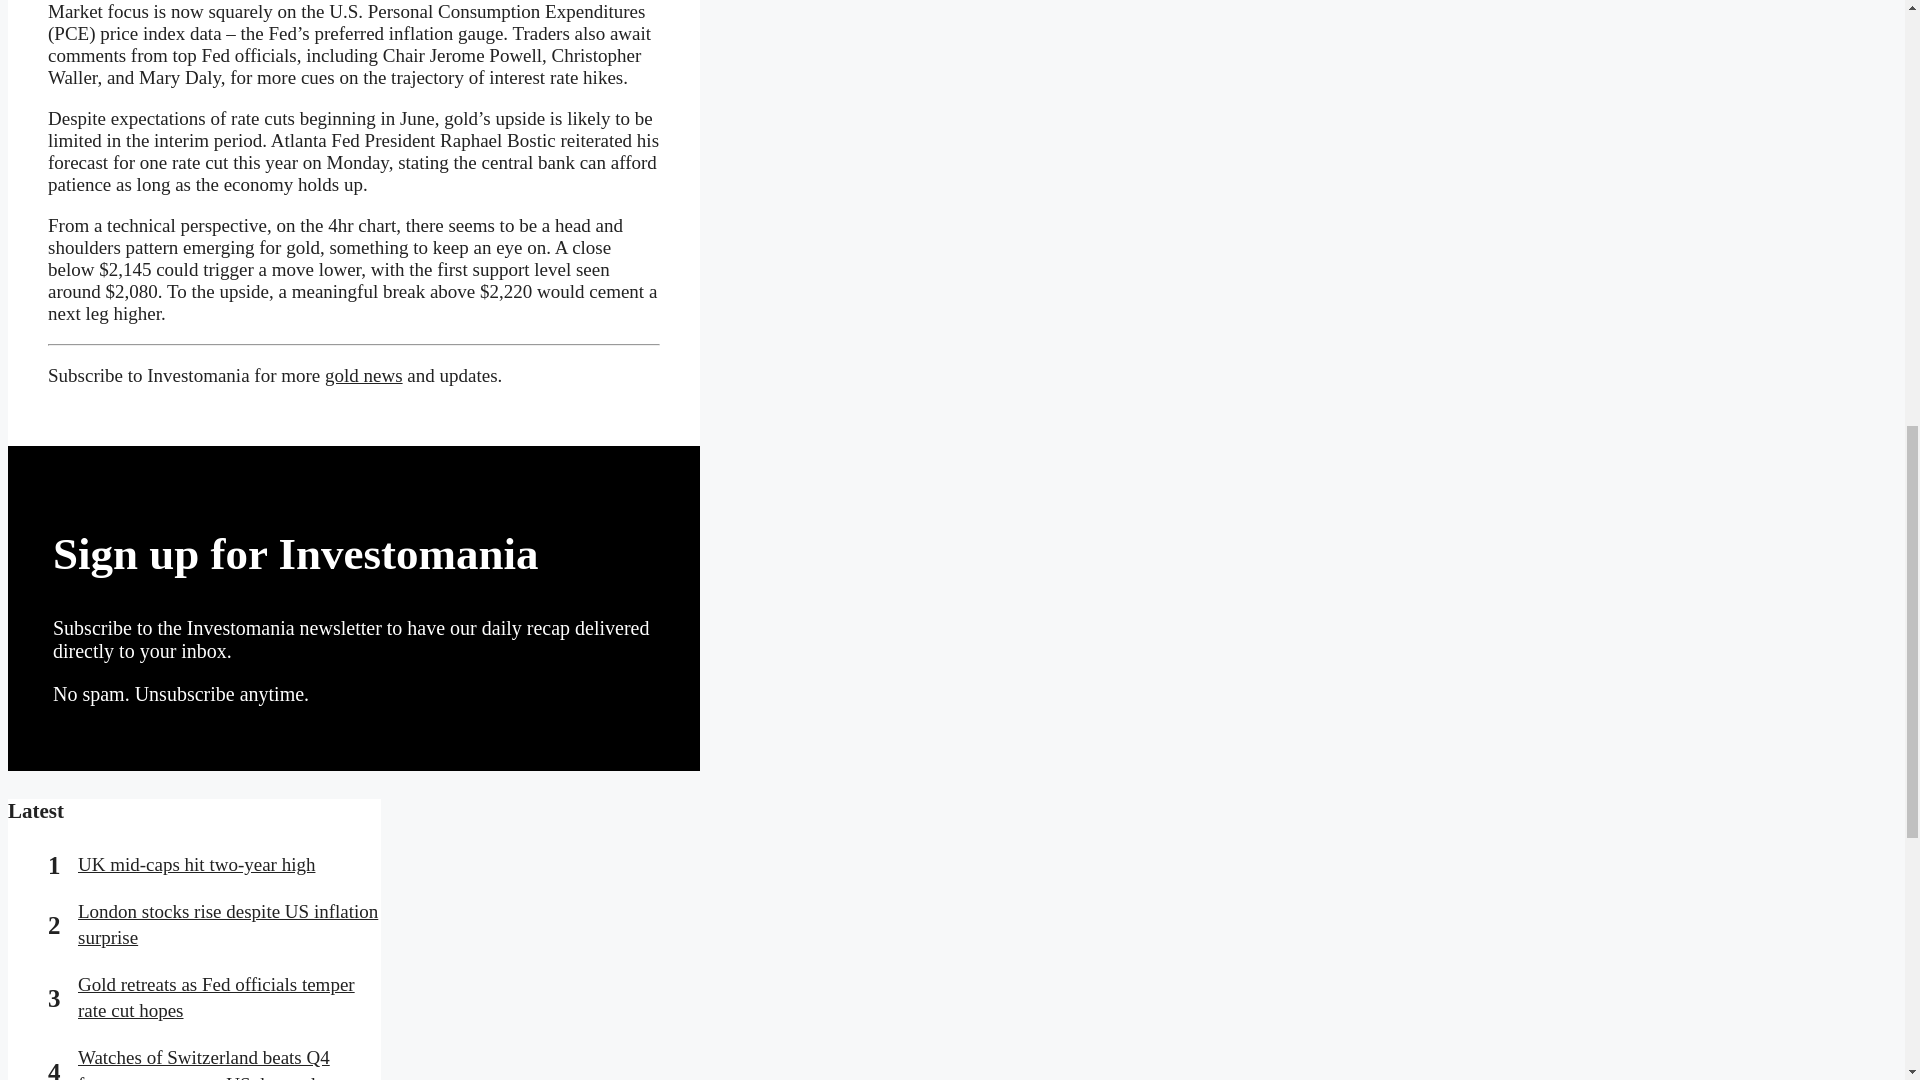 Image resolution: width=1920 pixels, height=1080 pixels. Describe the element at coordinates (364, 374) in the screenshot. I see `gold news` at that location.